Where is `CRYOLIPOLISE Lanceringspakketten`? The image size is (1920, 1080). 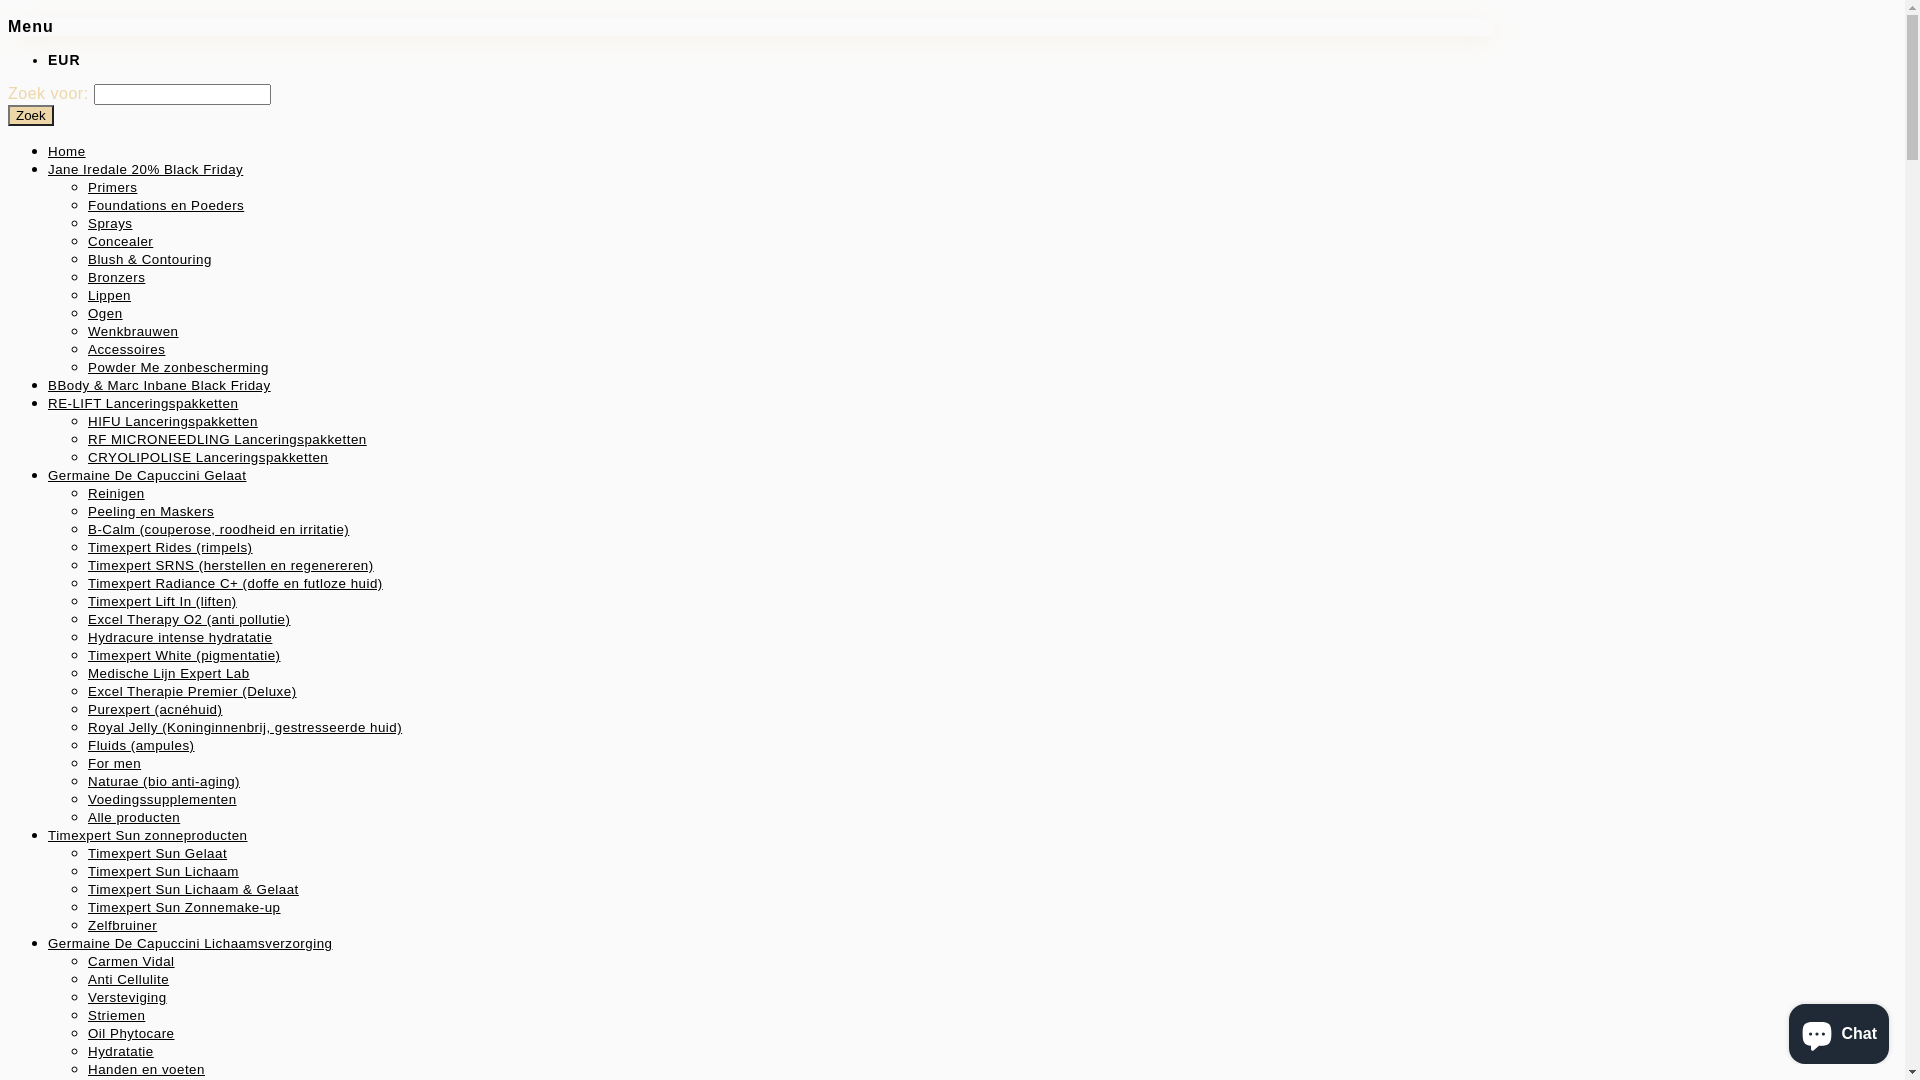 CRYOLIPOLISE Lanceringspakketten is located at coordinates (208, 456).